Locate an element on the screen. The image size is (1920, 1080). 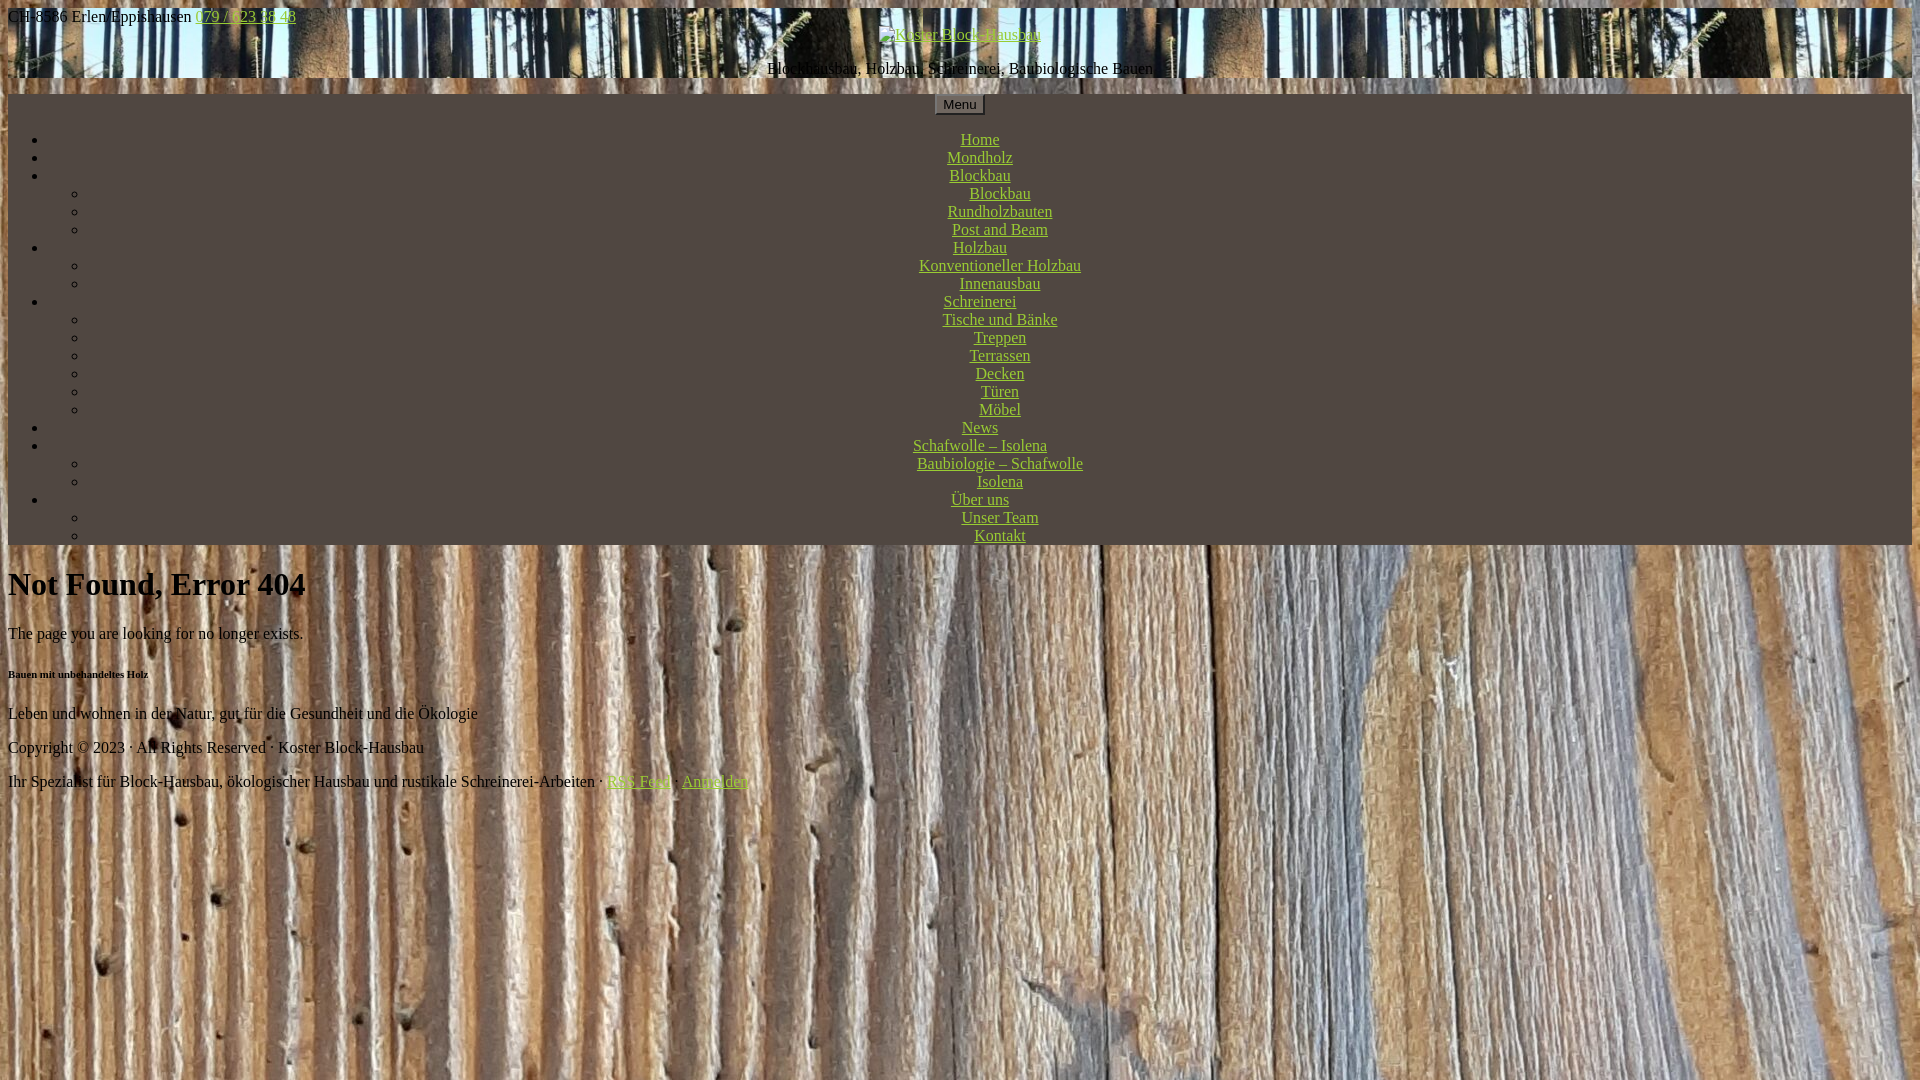
Schreinerei is located at coordinates (980, 302).